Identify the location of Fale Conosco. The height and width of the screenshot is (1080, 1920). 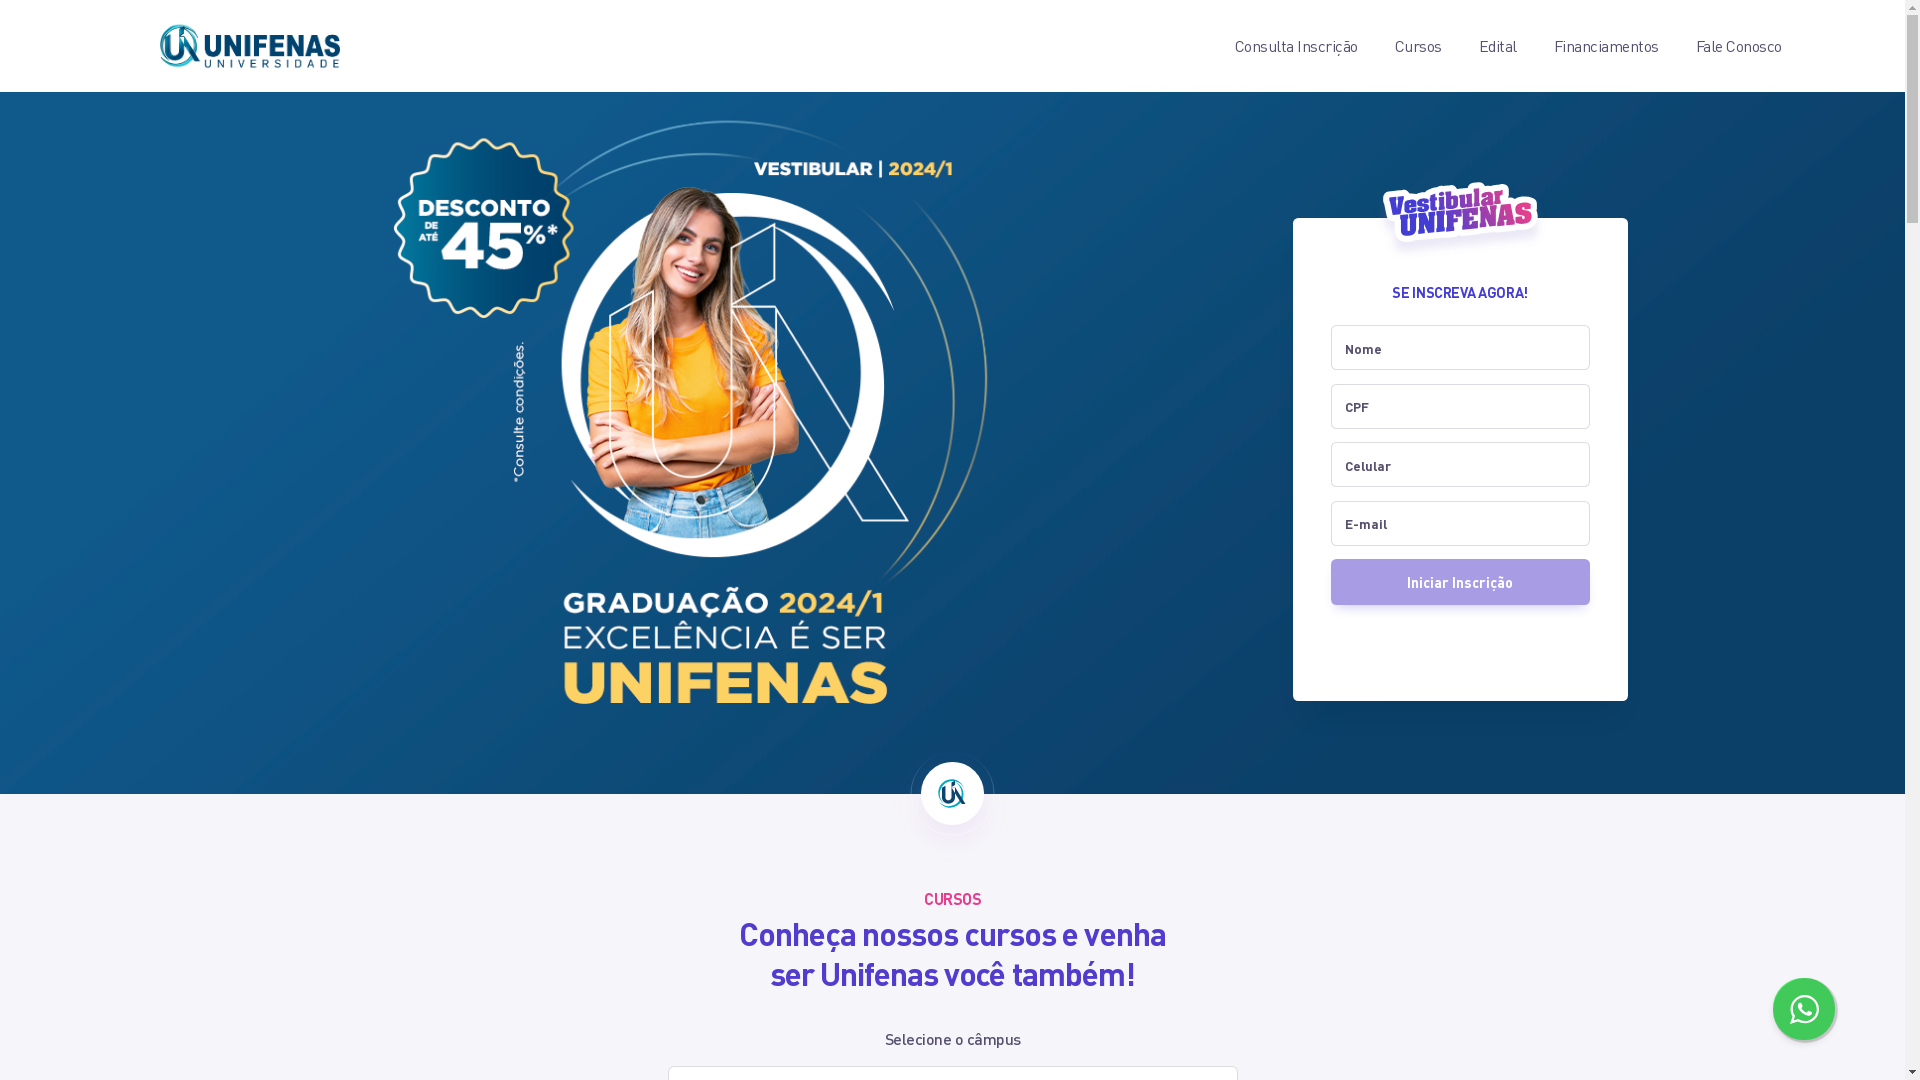
(1720, 46).